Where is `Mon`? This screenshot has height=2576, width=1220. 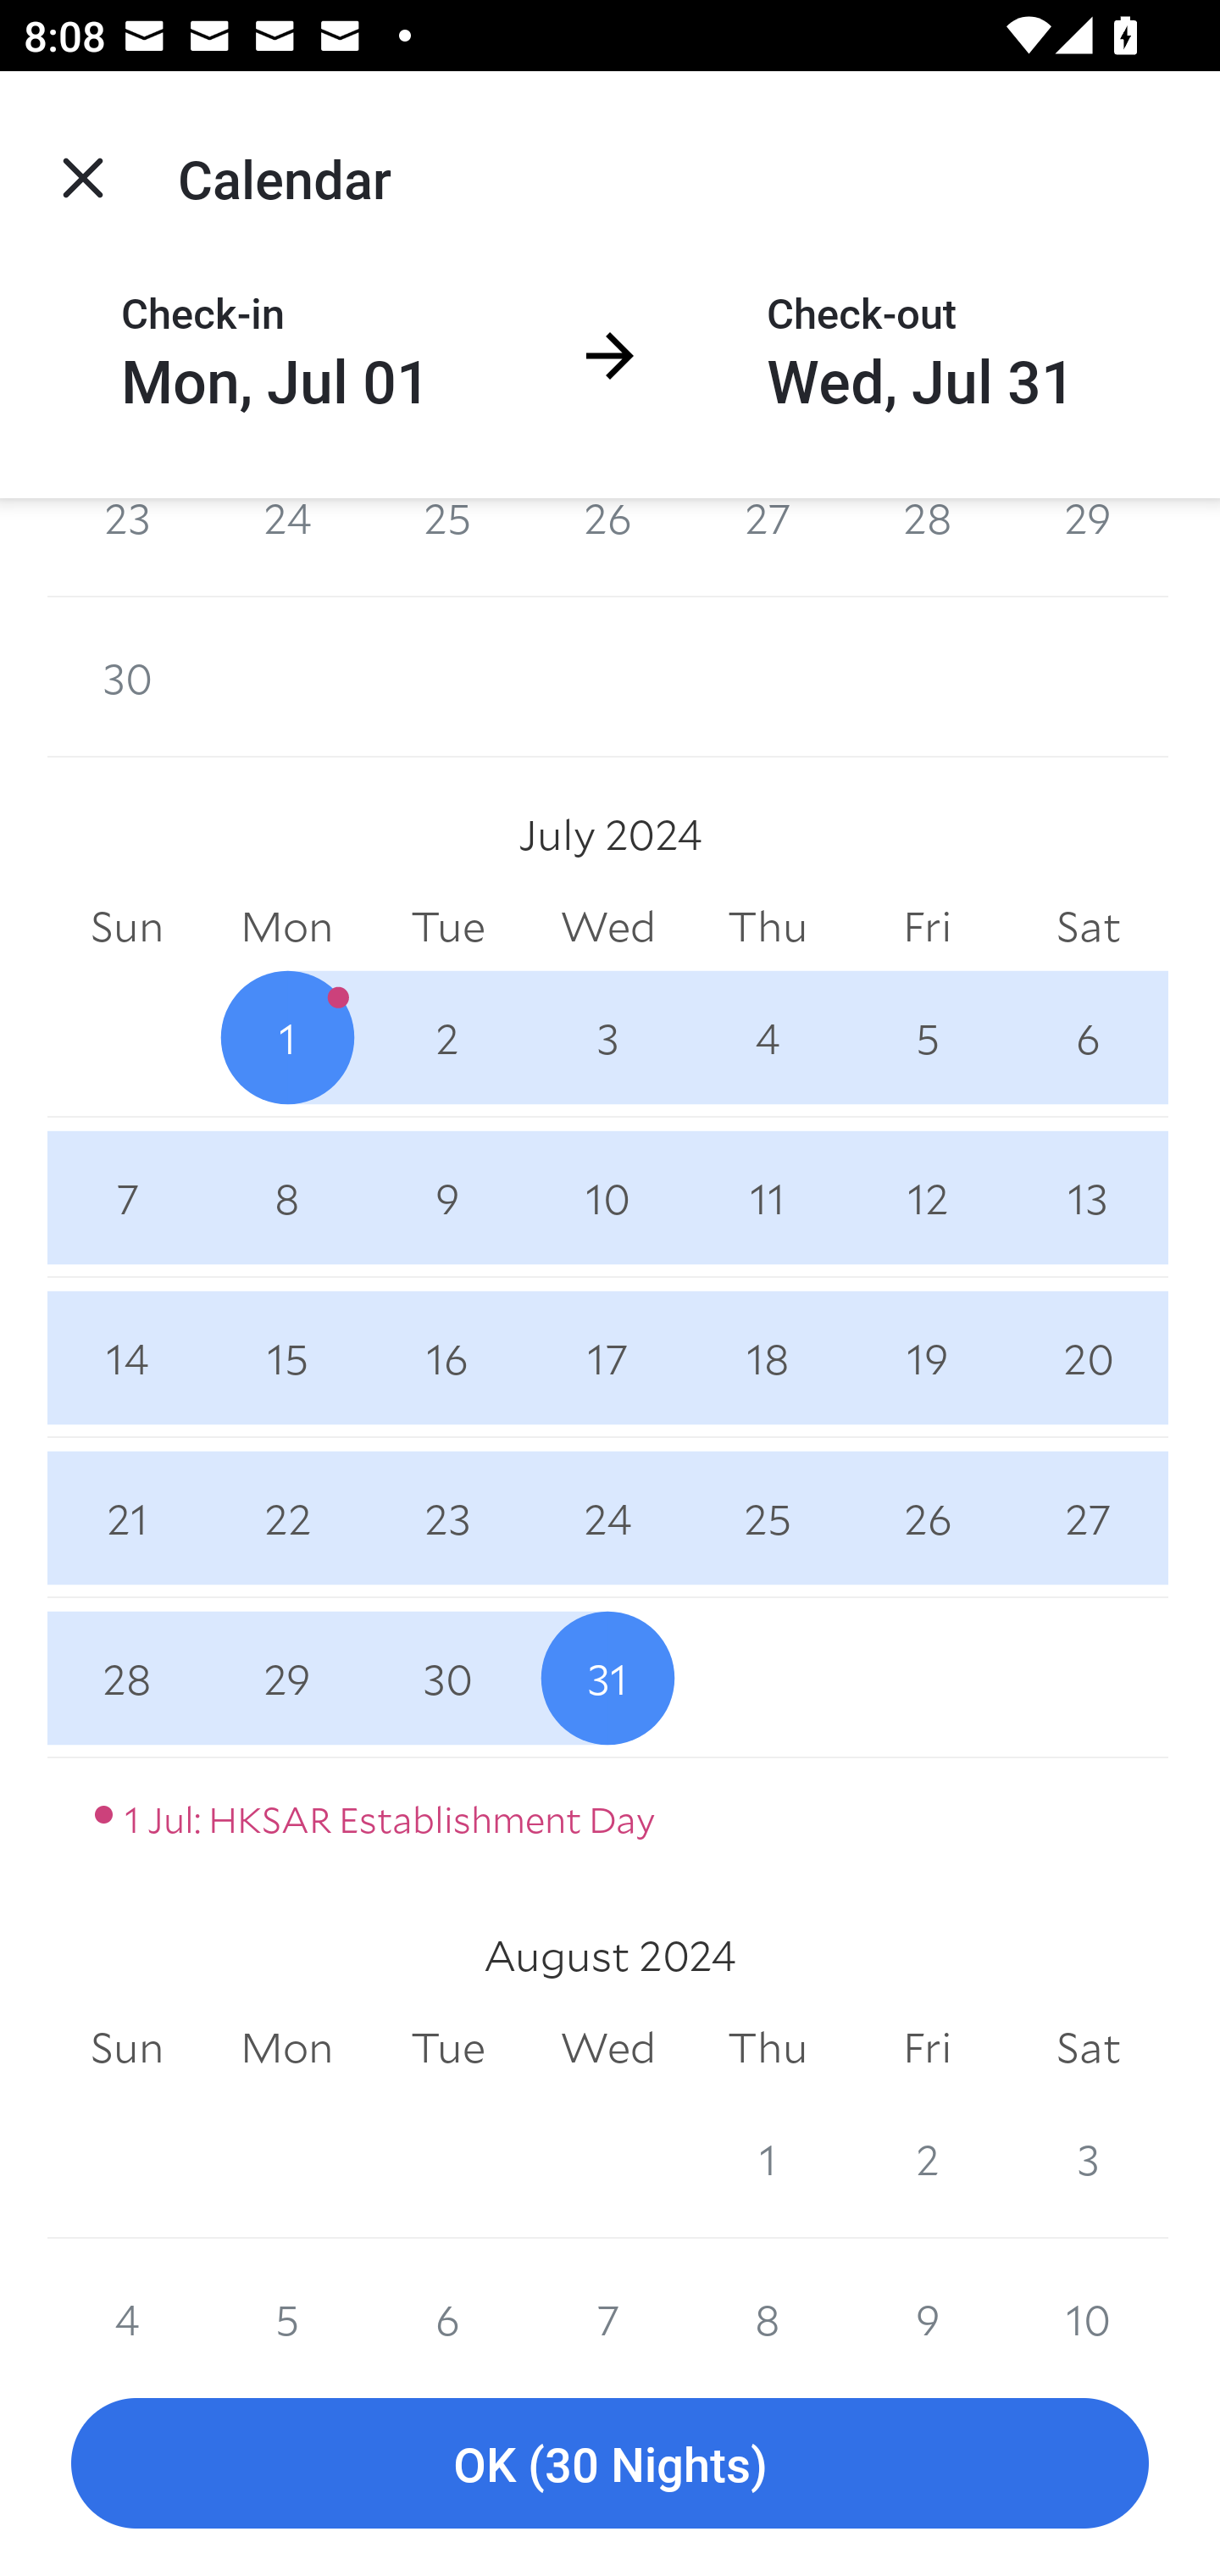 Mon is located at coordinates (286, 927).